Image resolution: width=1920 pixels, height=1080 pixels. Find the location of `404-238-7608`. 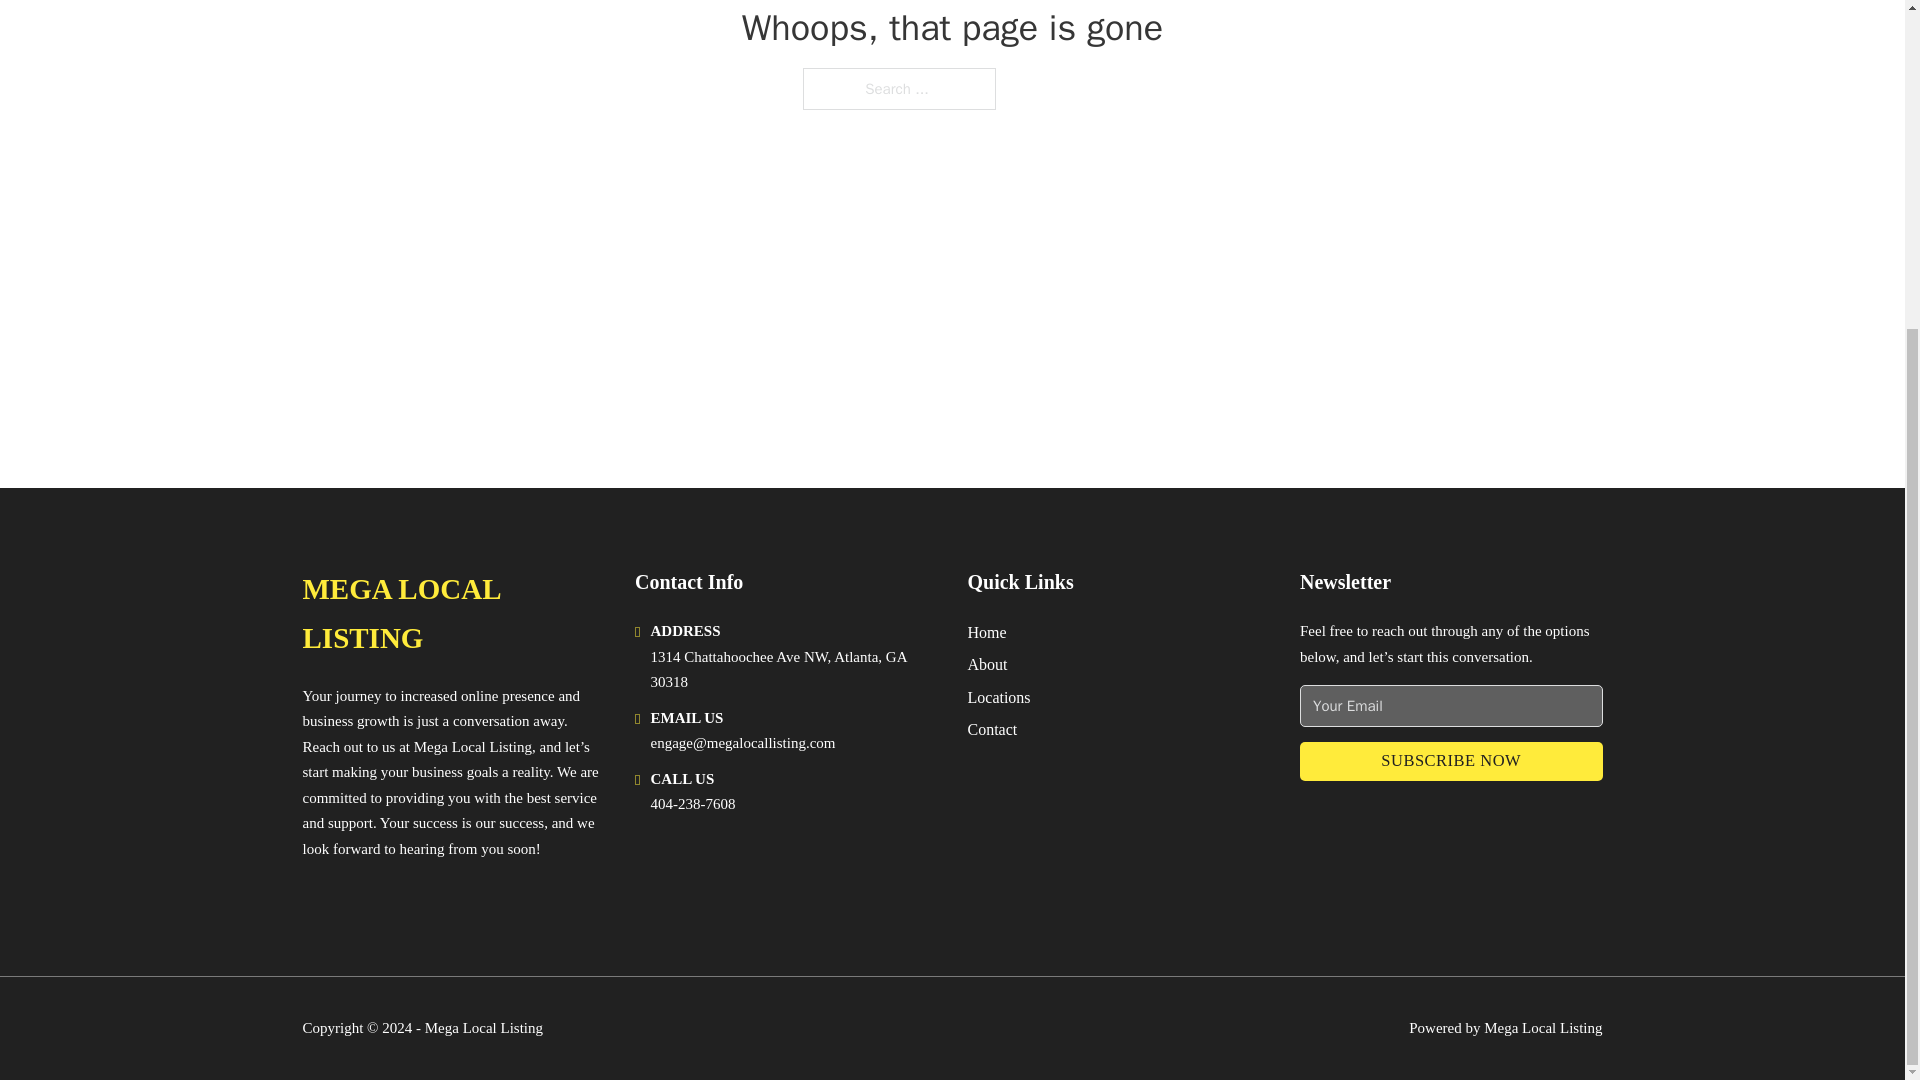

404-238-7608 is located at coordinates (692, 804).